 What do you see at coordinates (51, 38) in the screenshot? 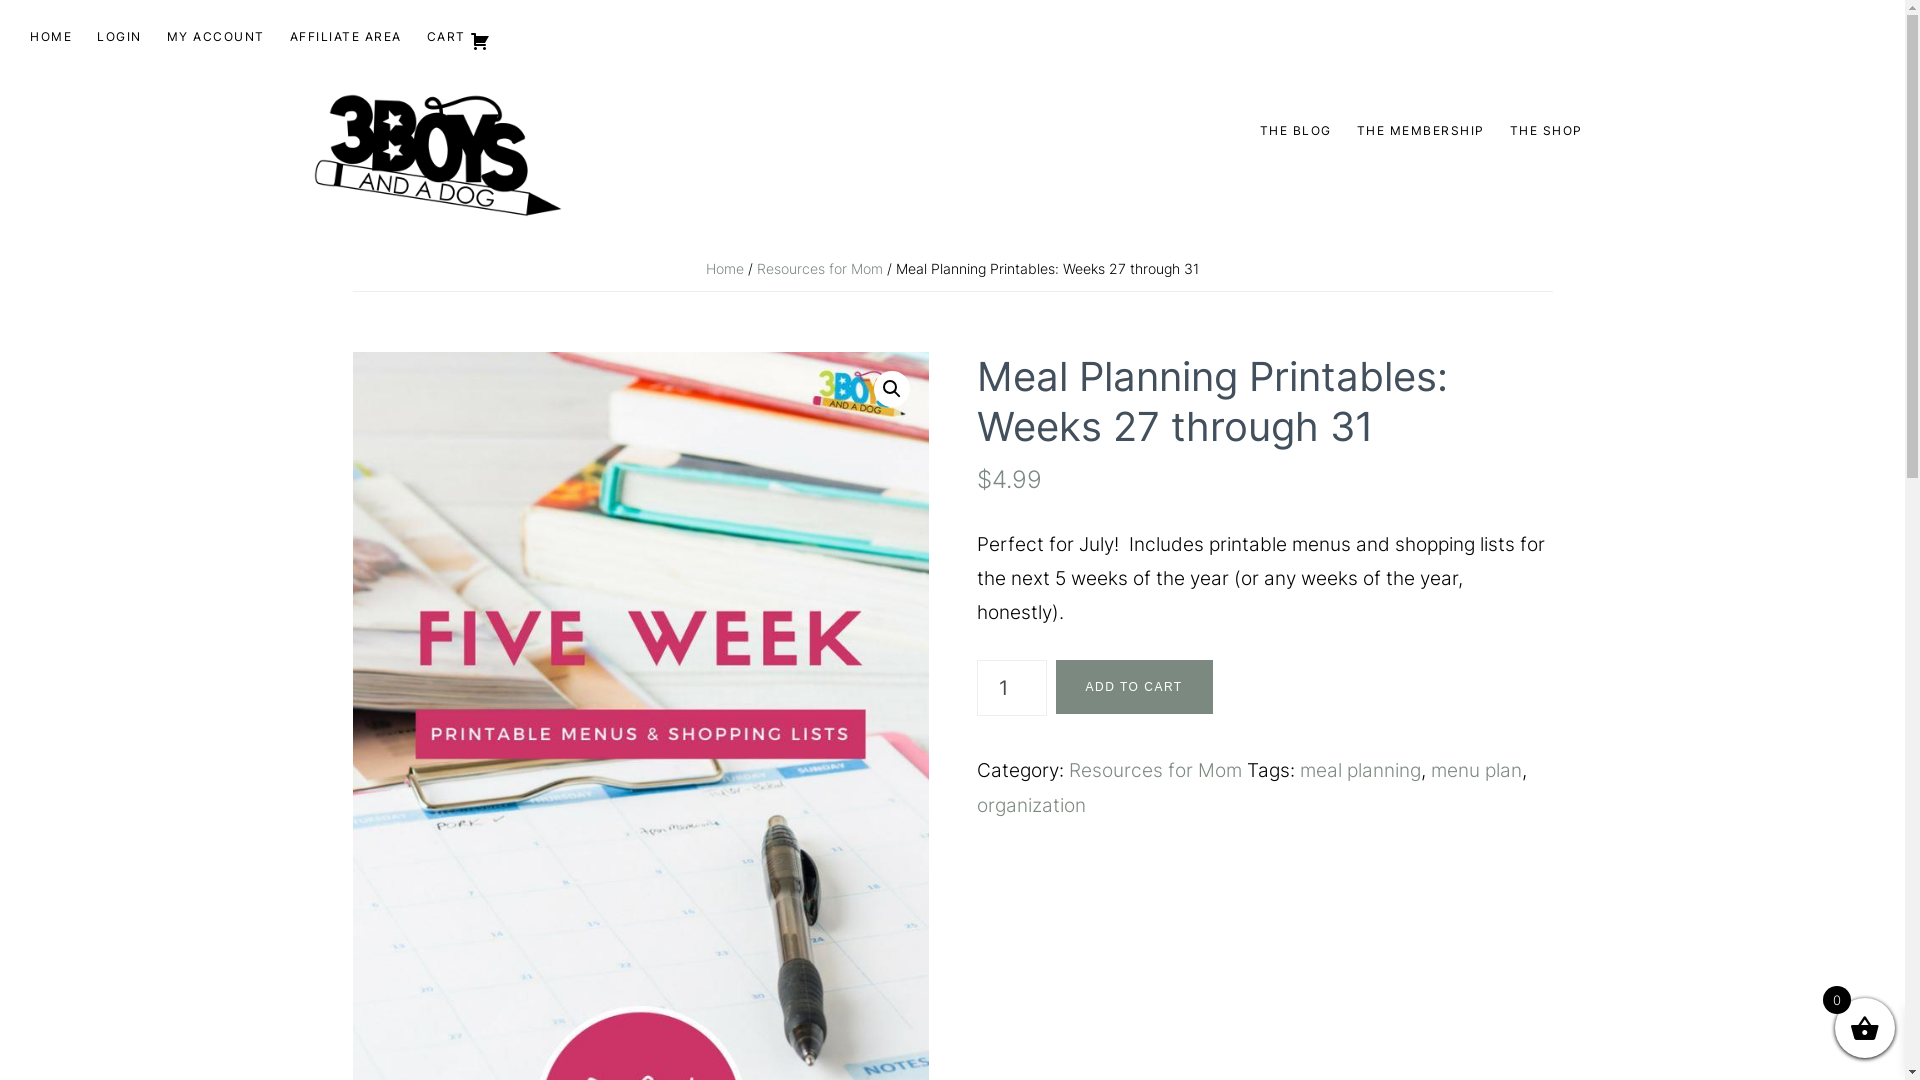
I see `HOME` at bounding box center [51, 38].